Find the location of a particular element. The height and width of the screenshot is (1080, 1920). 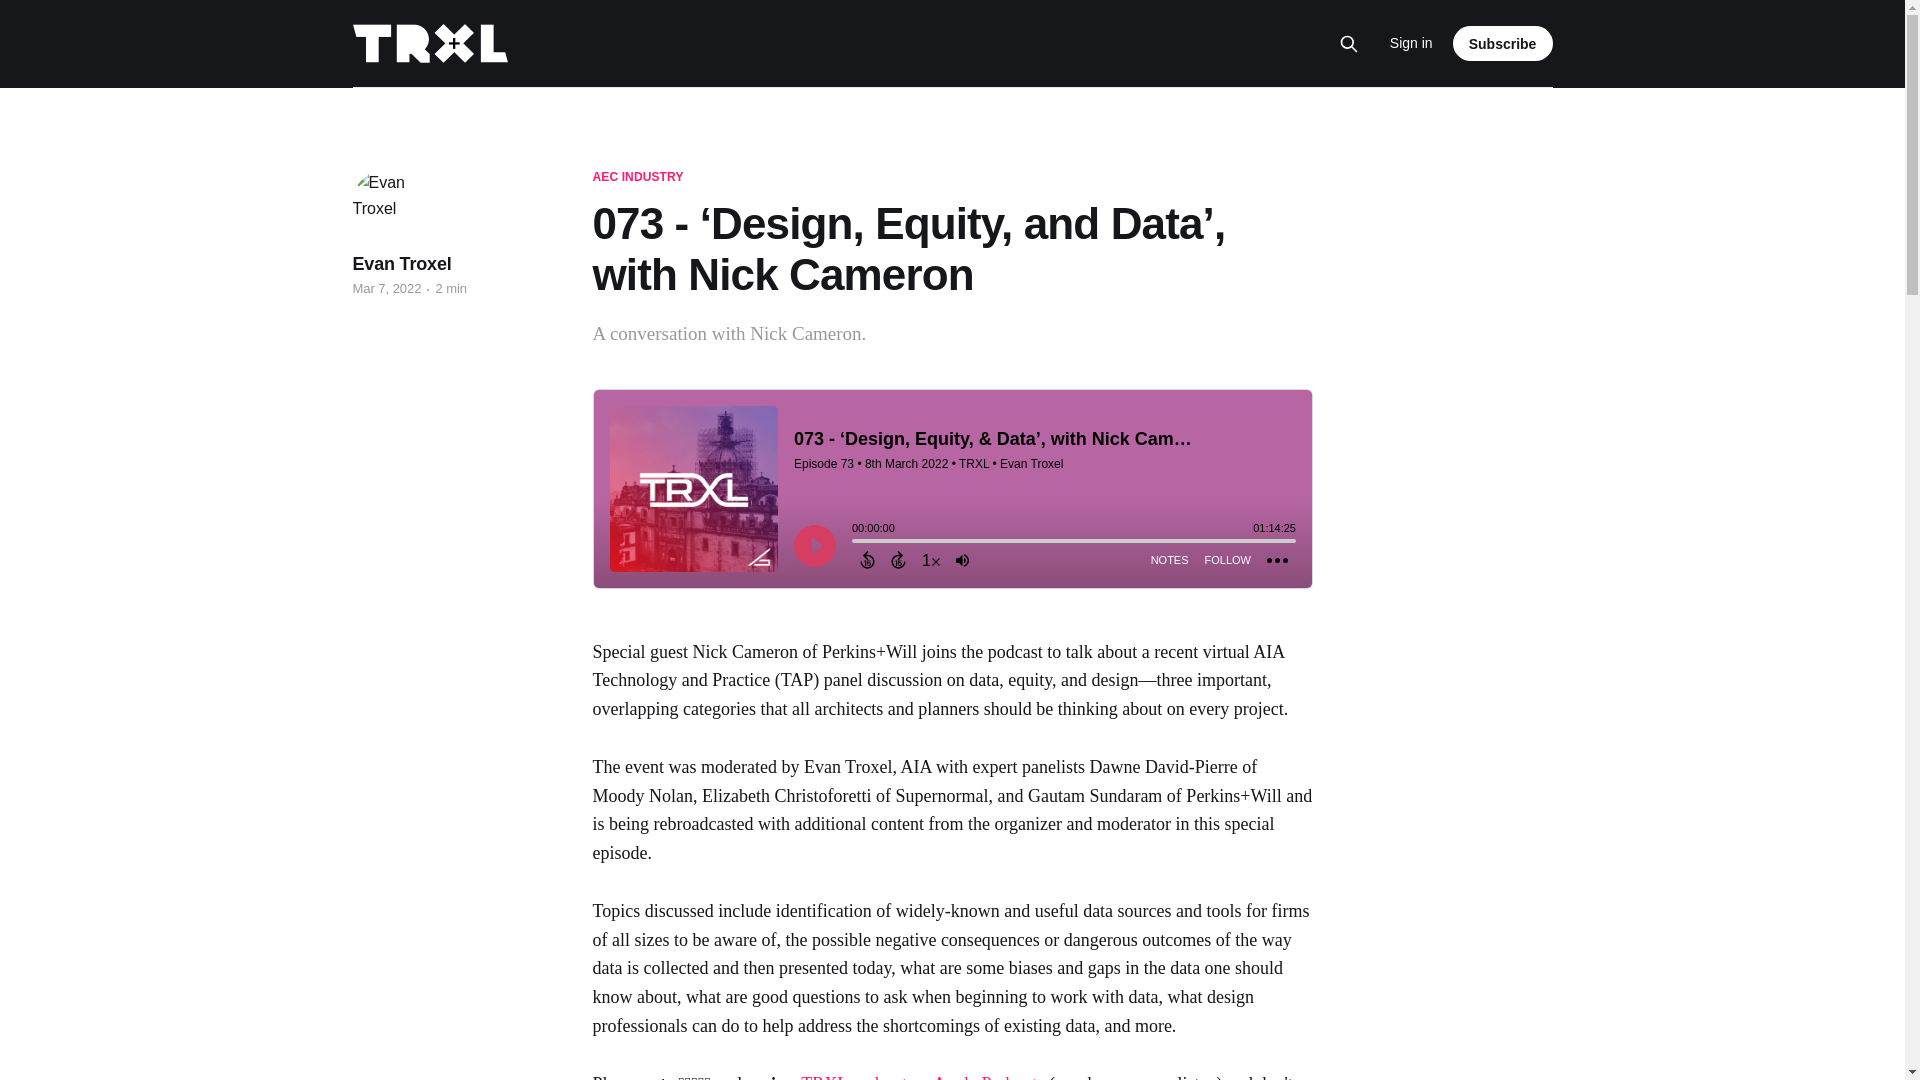

AEC INDUSTRY is located at coordinates (637, 177).